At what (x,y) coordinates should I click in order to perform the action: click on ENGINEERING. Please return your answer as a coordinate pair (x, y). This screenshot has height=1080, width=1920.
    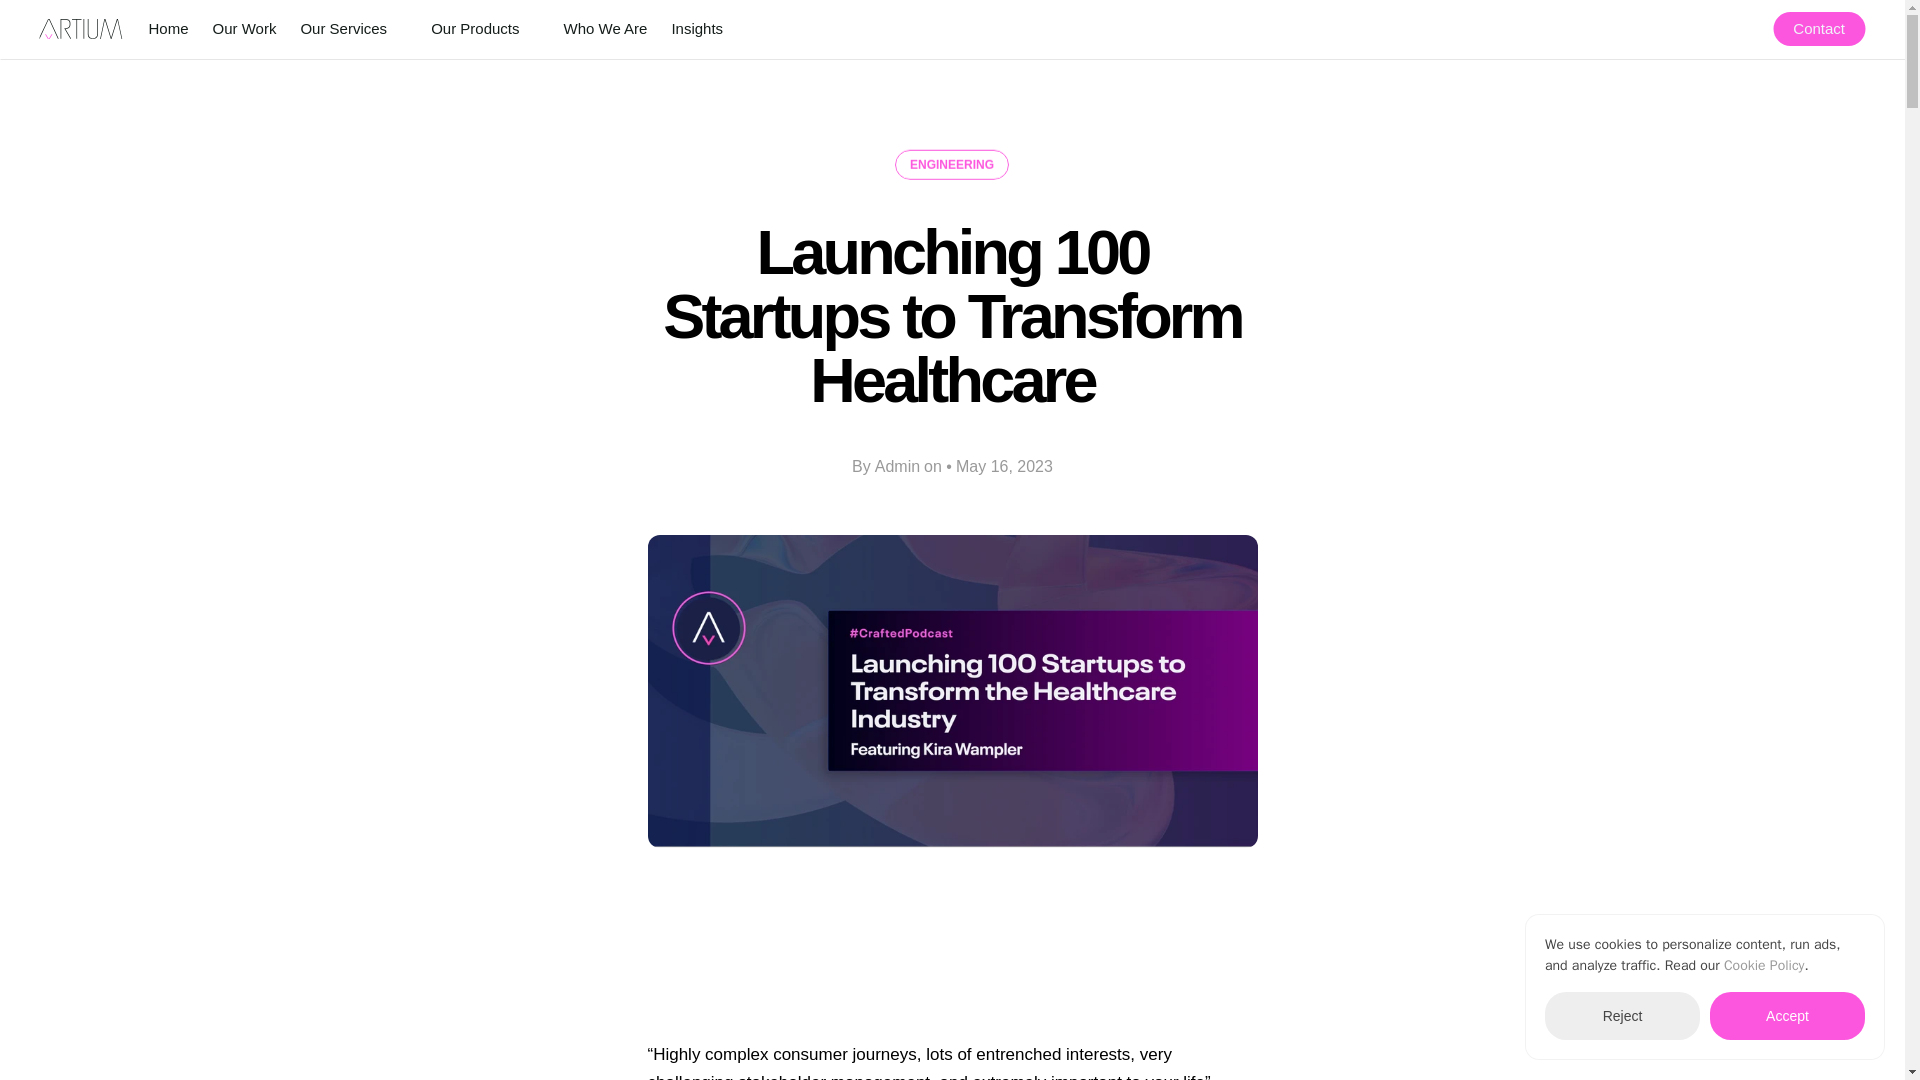
    Looking at the image, I should click on (952, 165).